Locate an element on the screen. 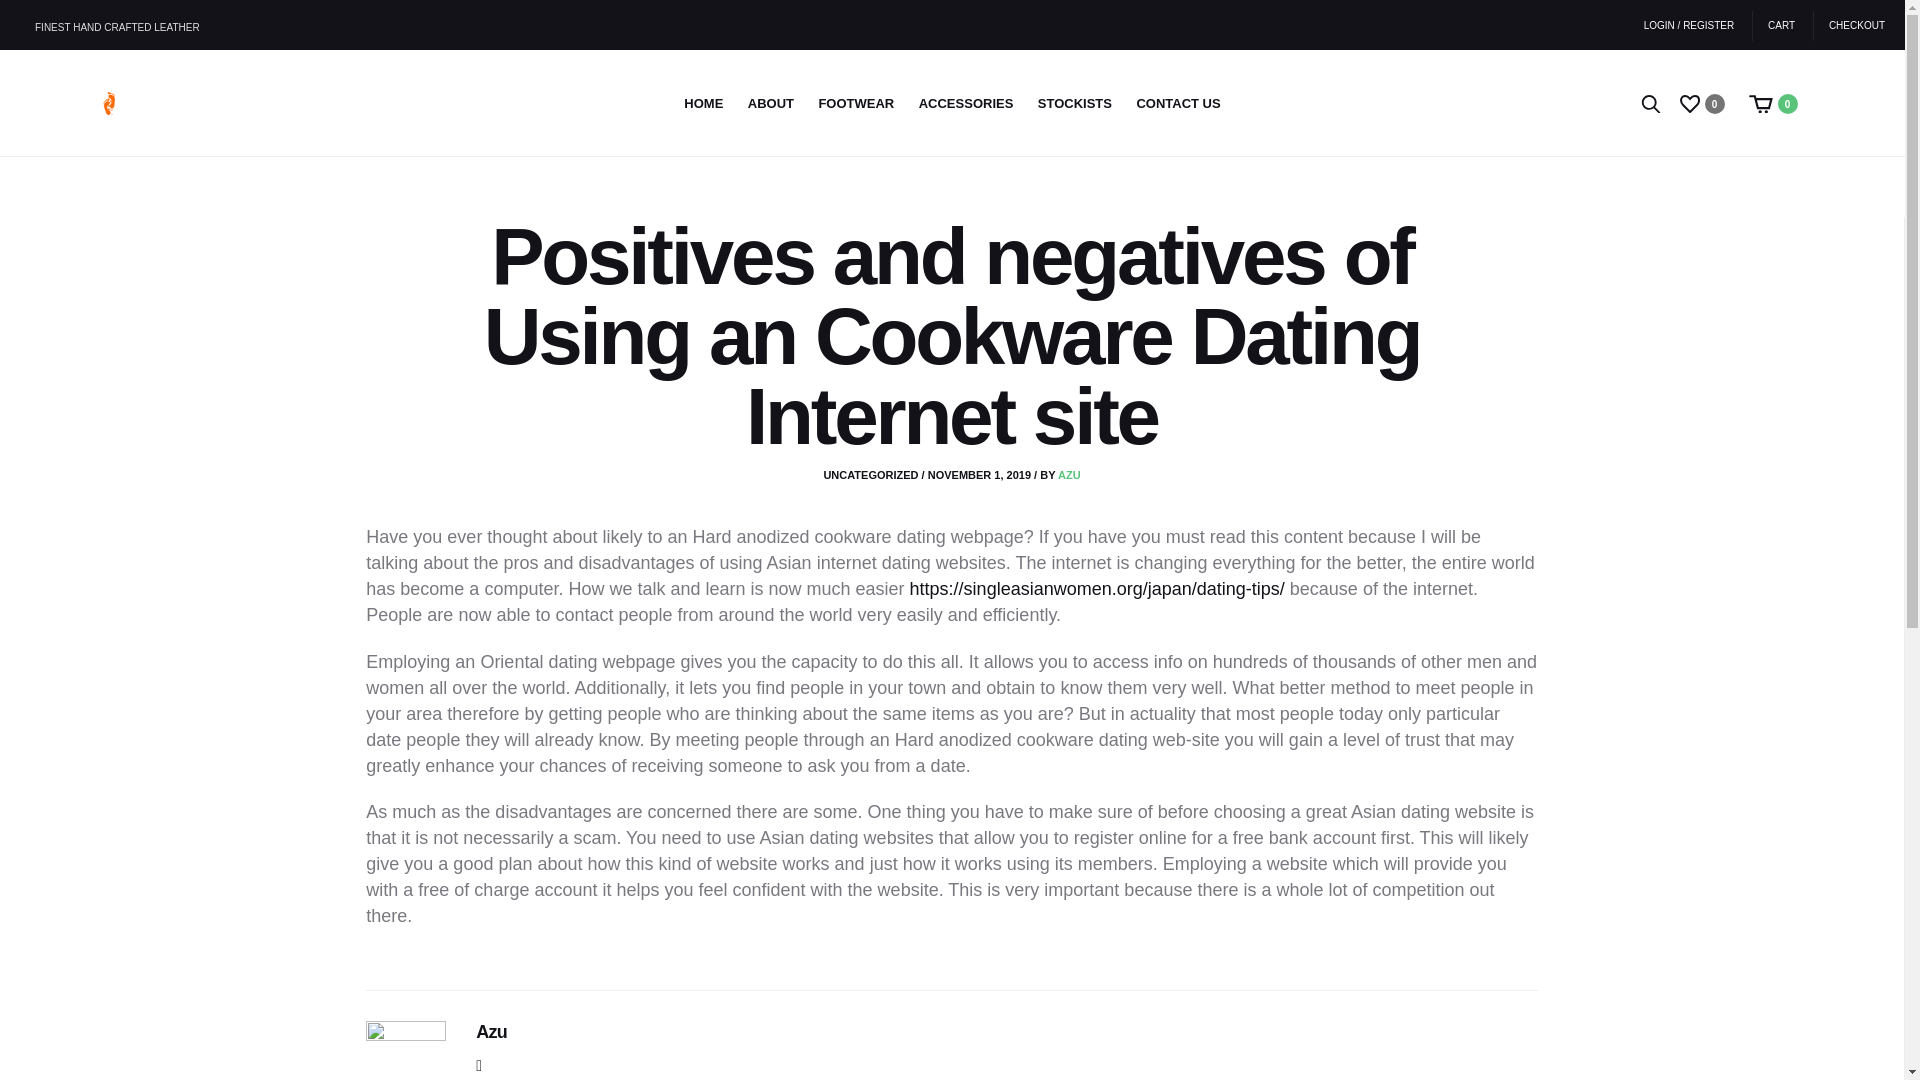 The width and height of the screenshot is (1920, 1080). Wishlist is located at coordinates (1704, 101).